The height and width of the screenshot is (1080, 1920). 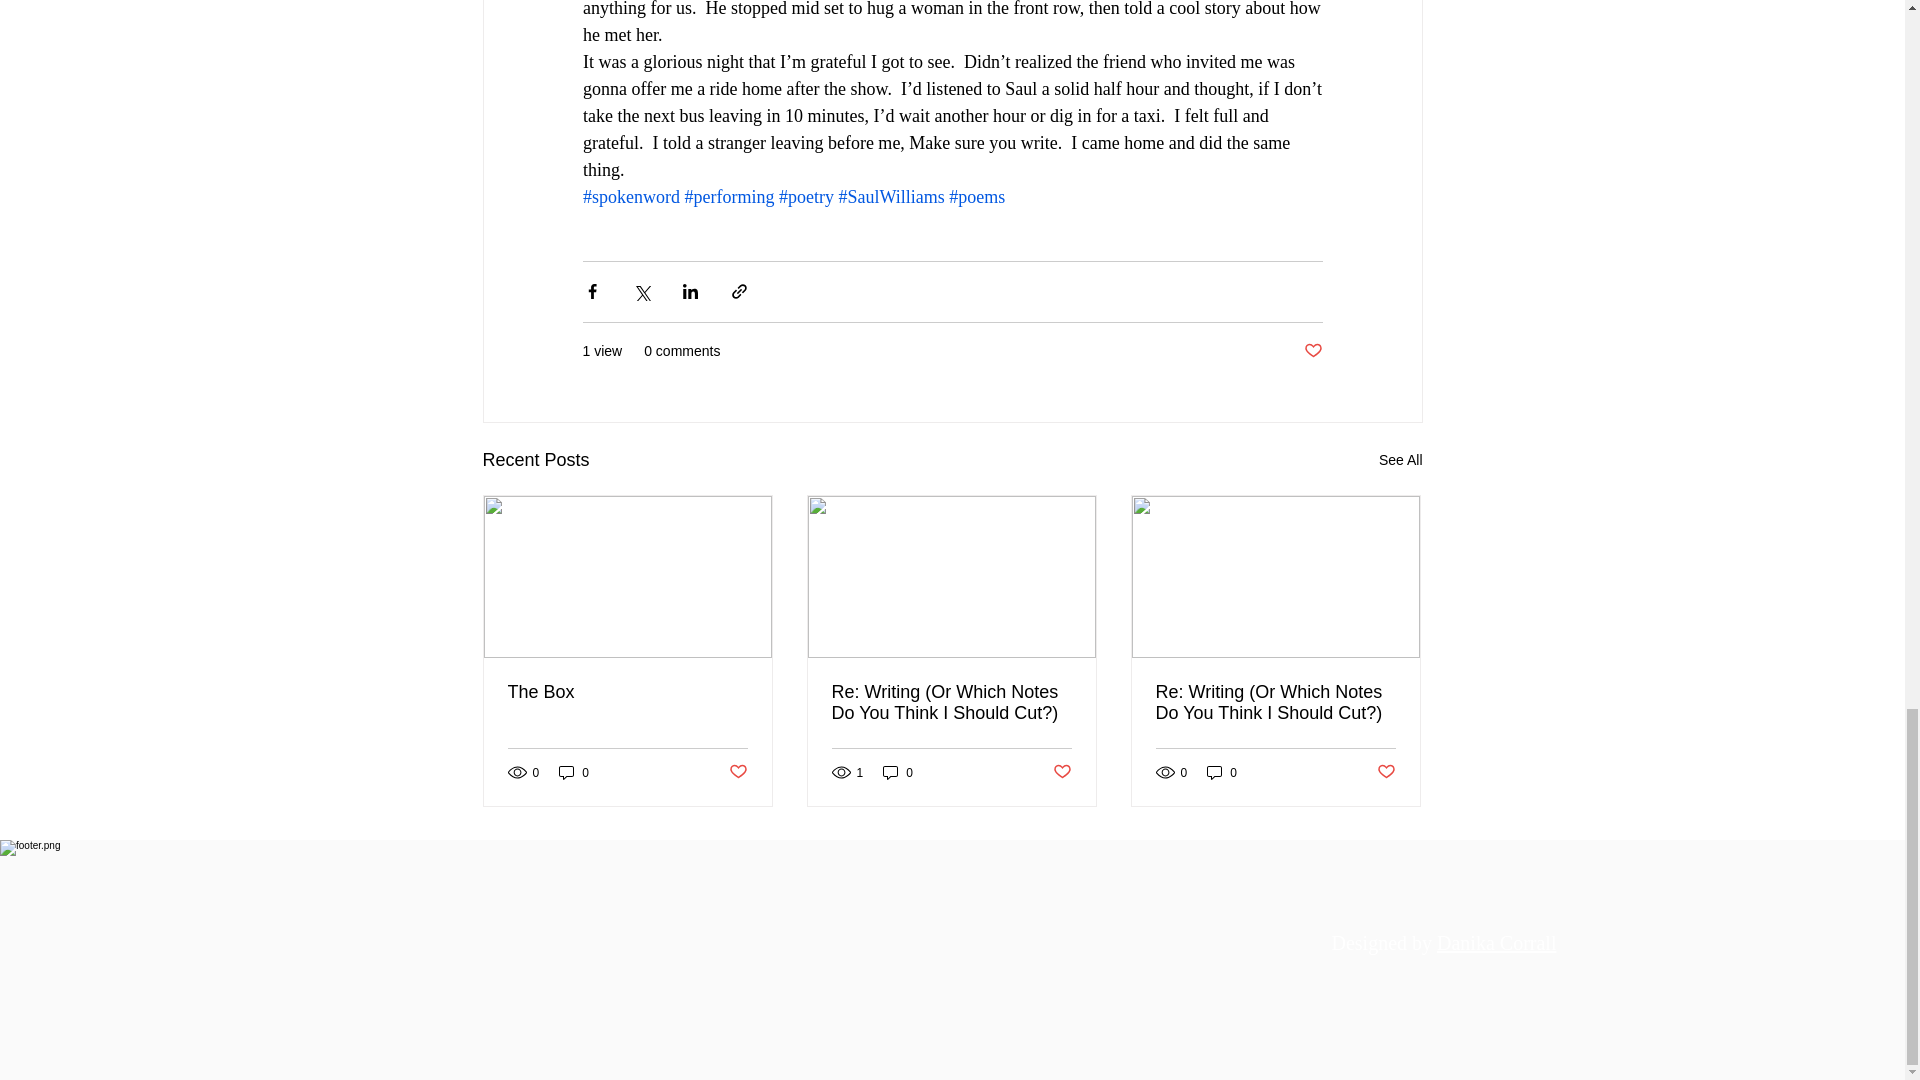 I want to click on The Box, so click(x=628, y=692).